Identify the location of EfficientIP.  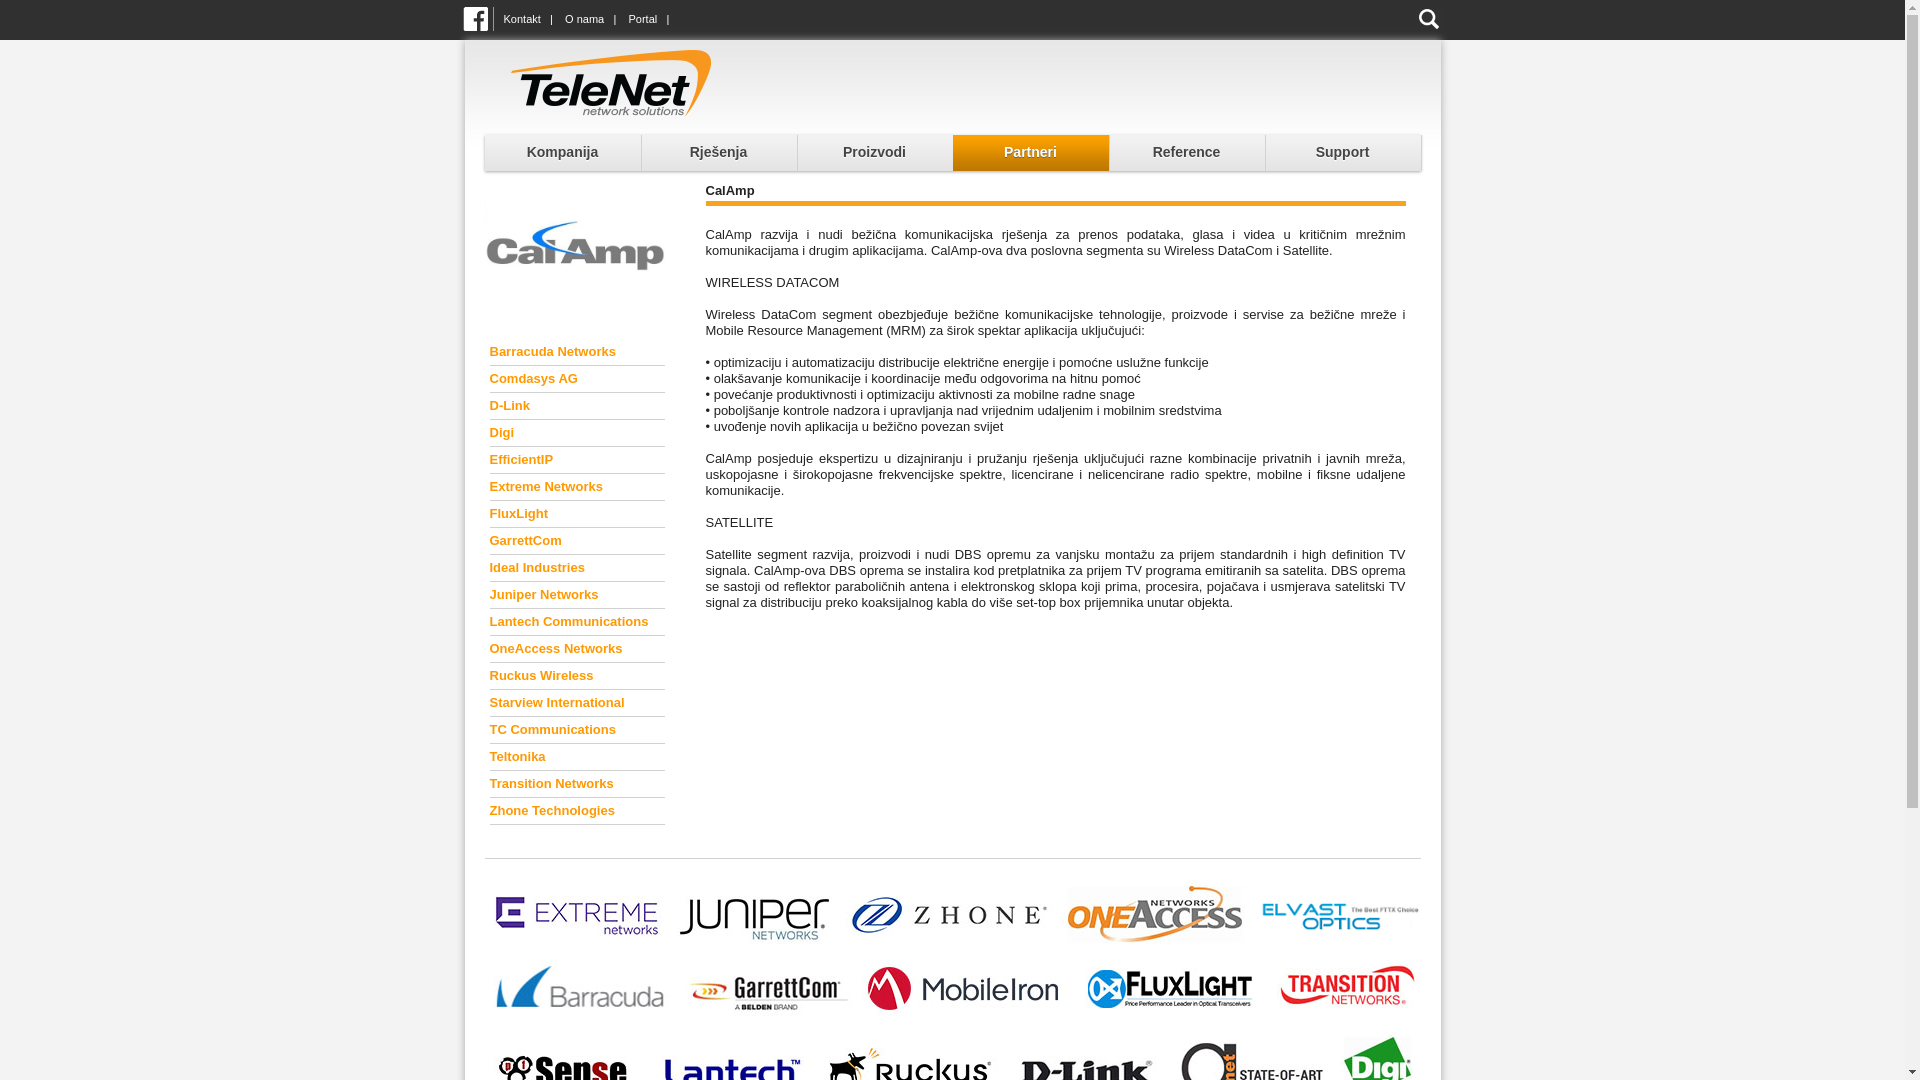
(522, 460).